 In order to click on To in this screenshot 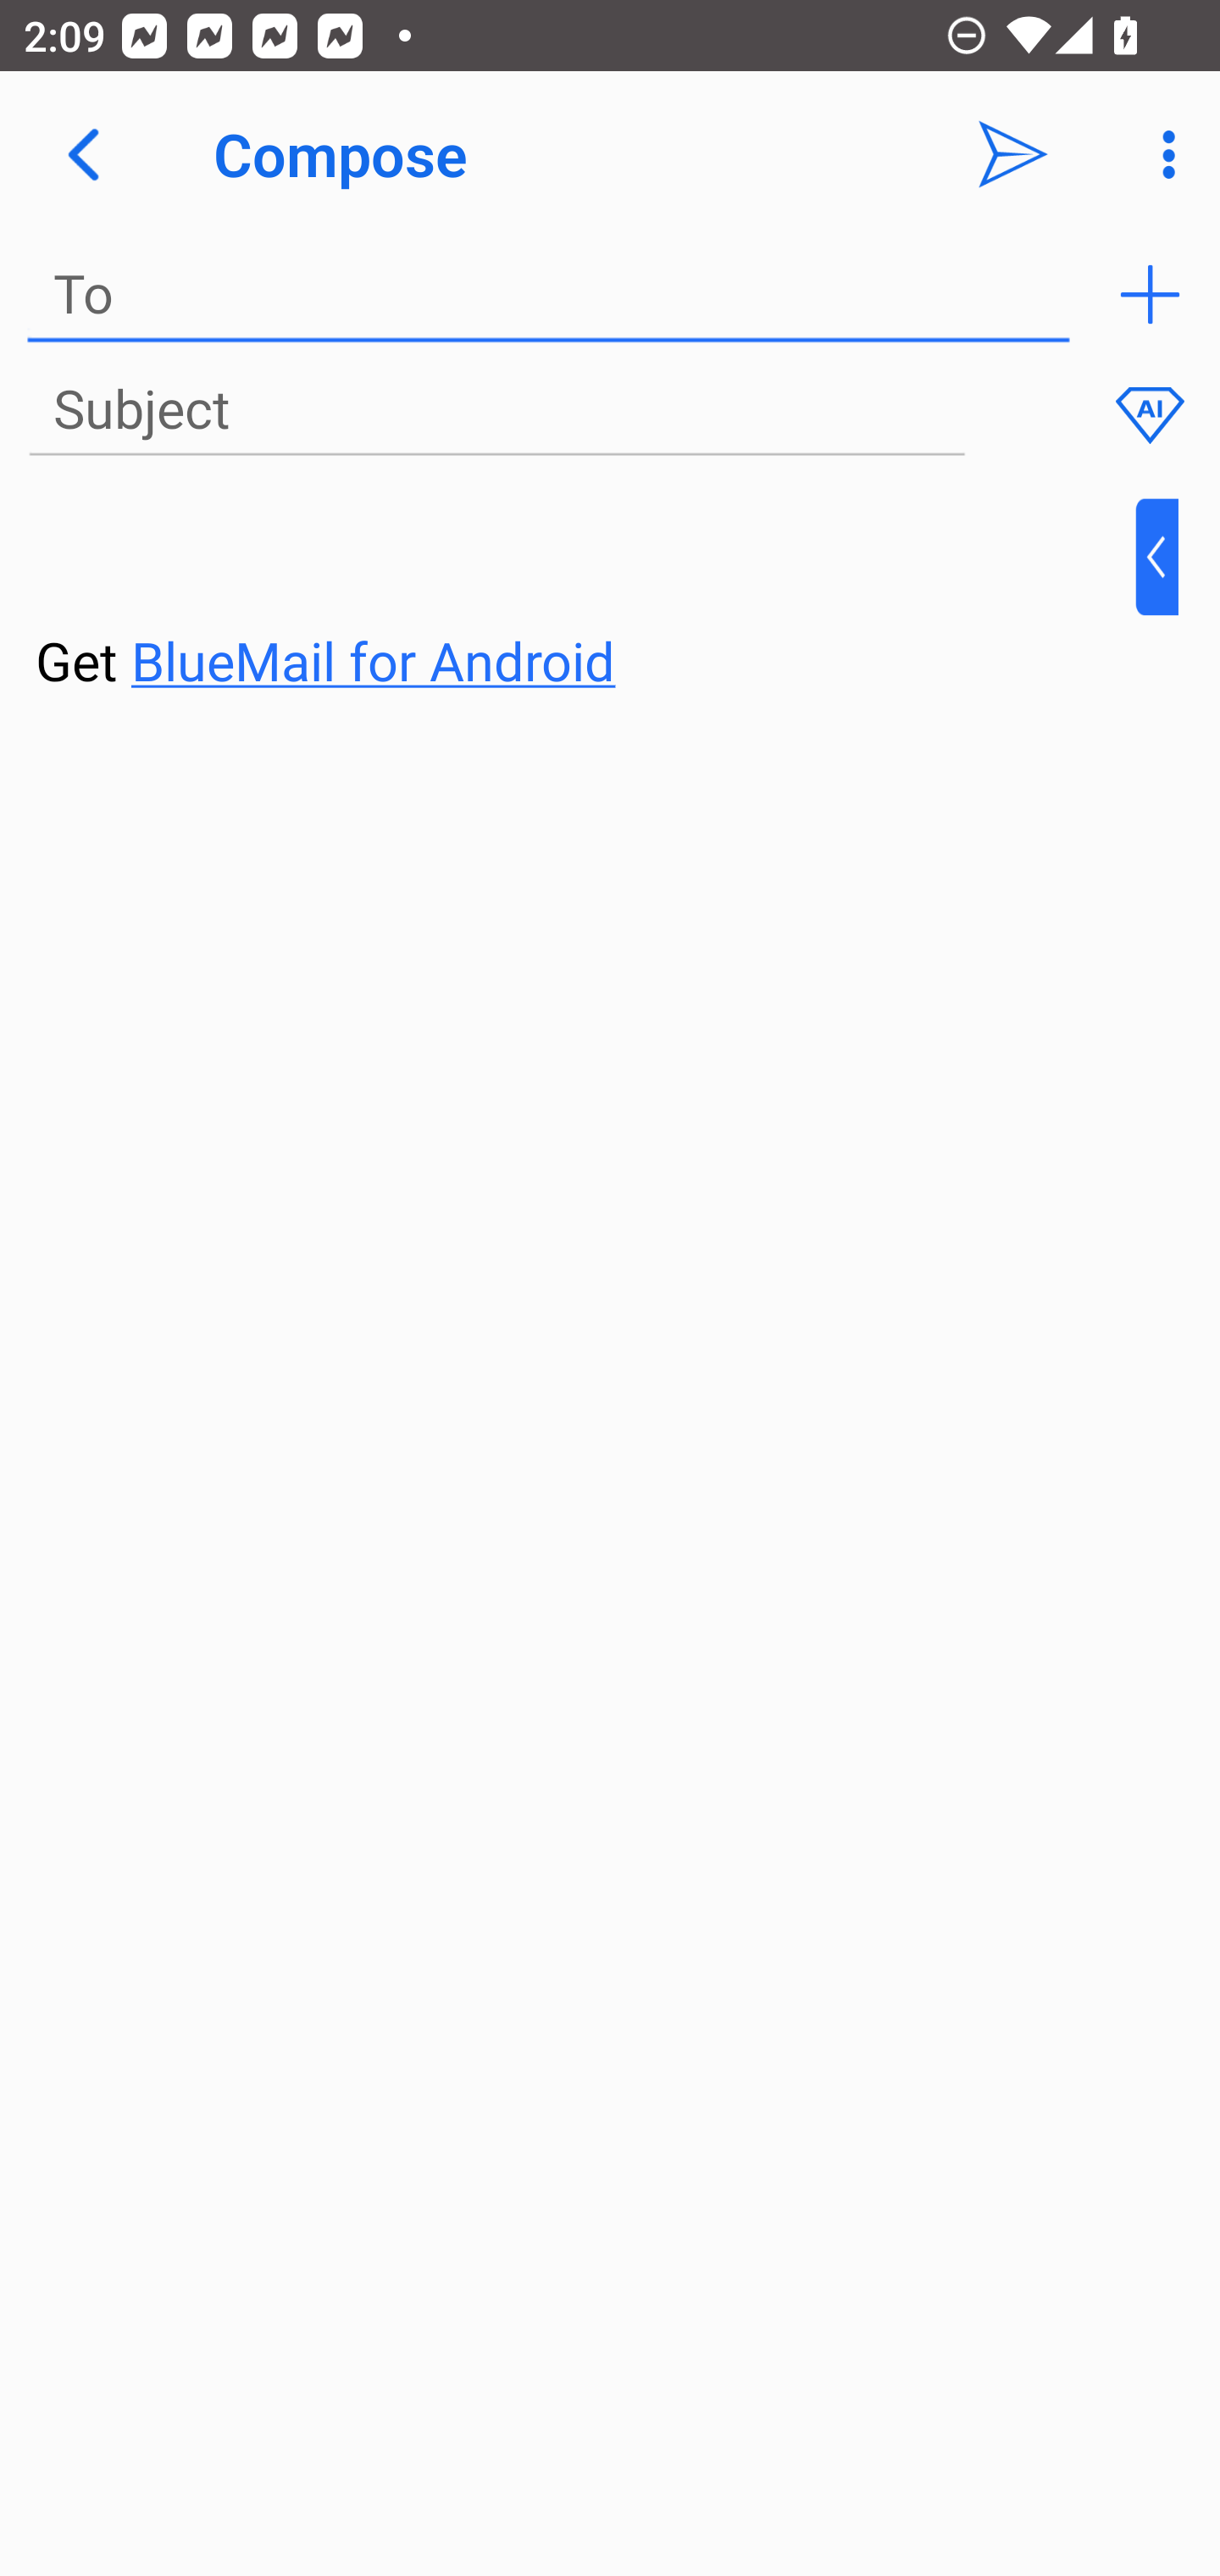, I will do `click(549, 295)`.